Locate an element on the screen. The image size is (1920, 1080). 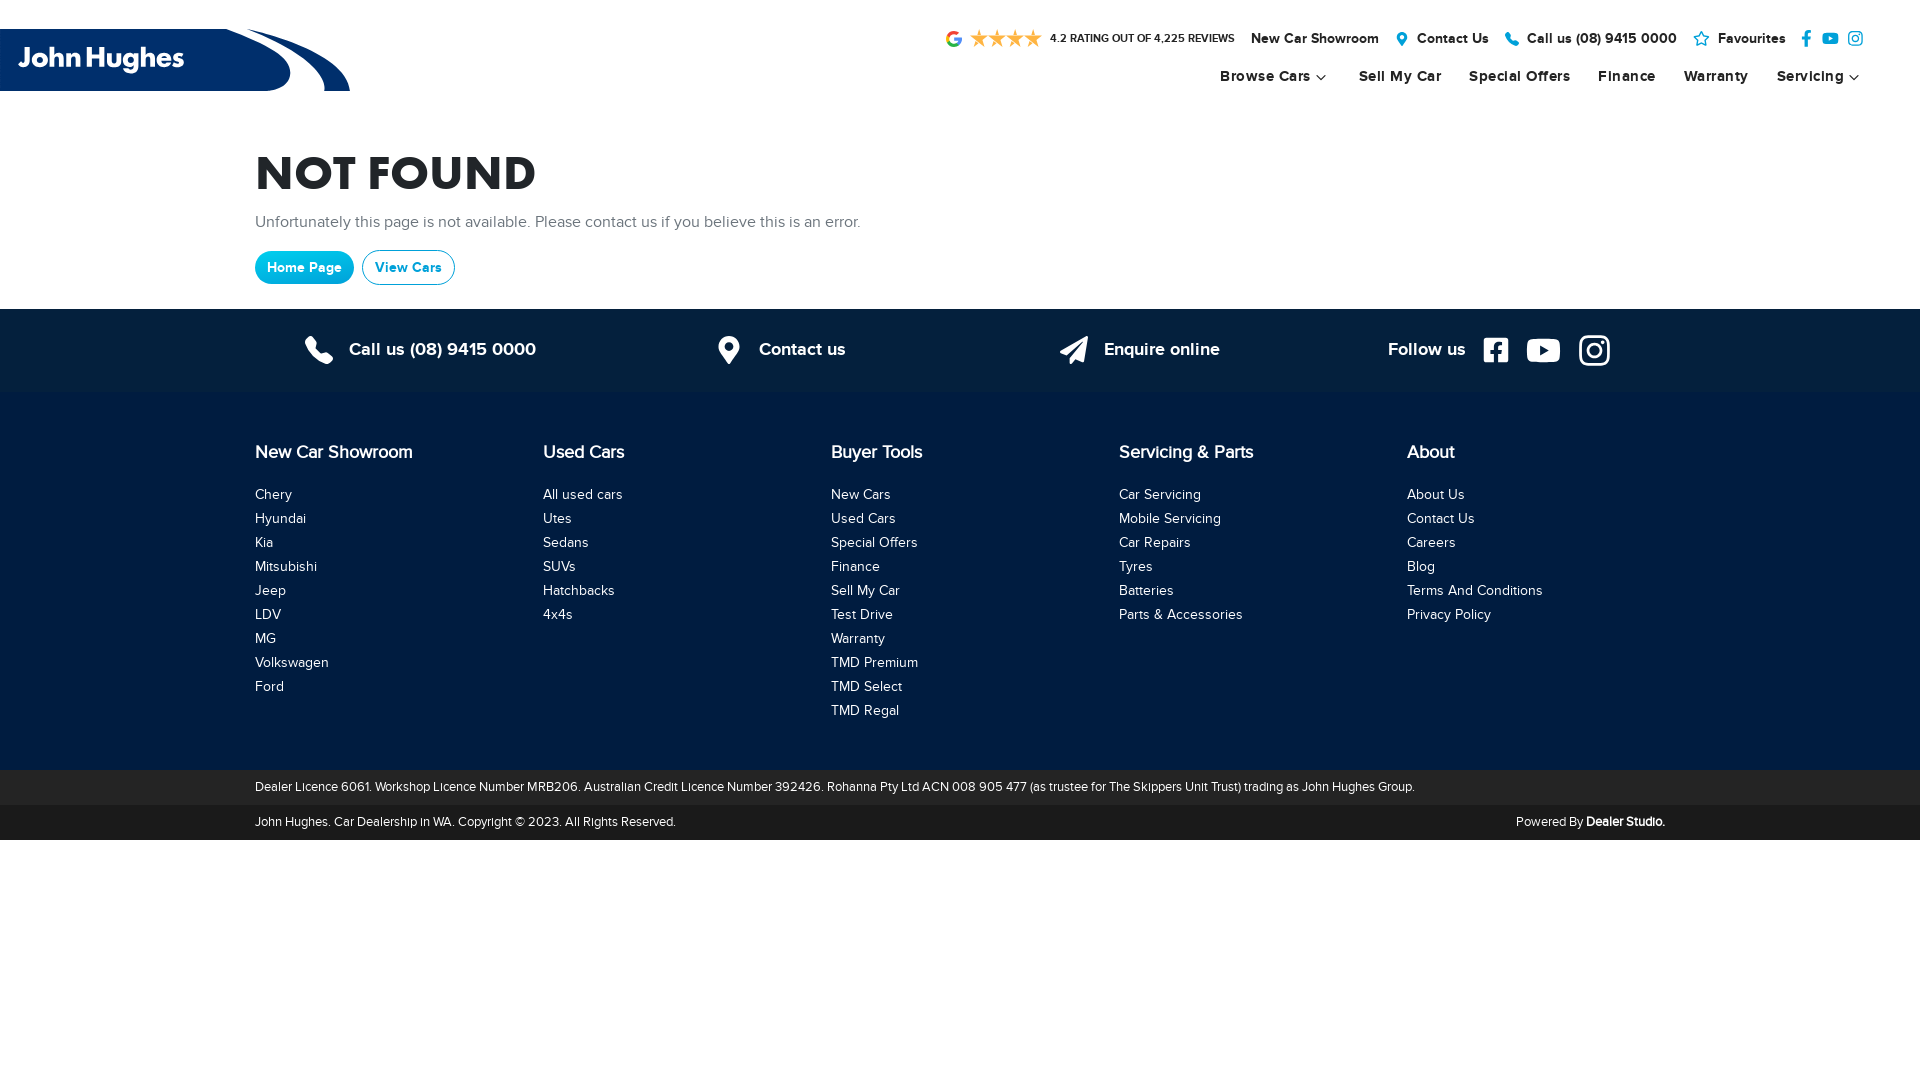
Used Cars is located at coordinates (864, 518).